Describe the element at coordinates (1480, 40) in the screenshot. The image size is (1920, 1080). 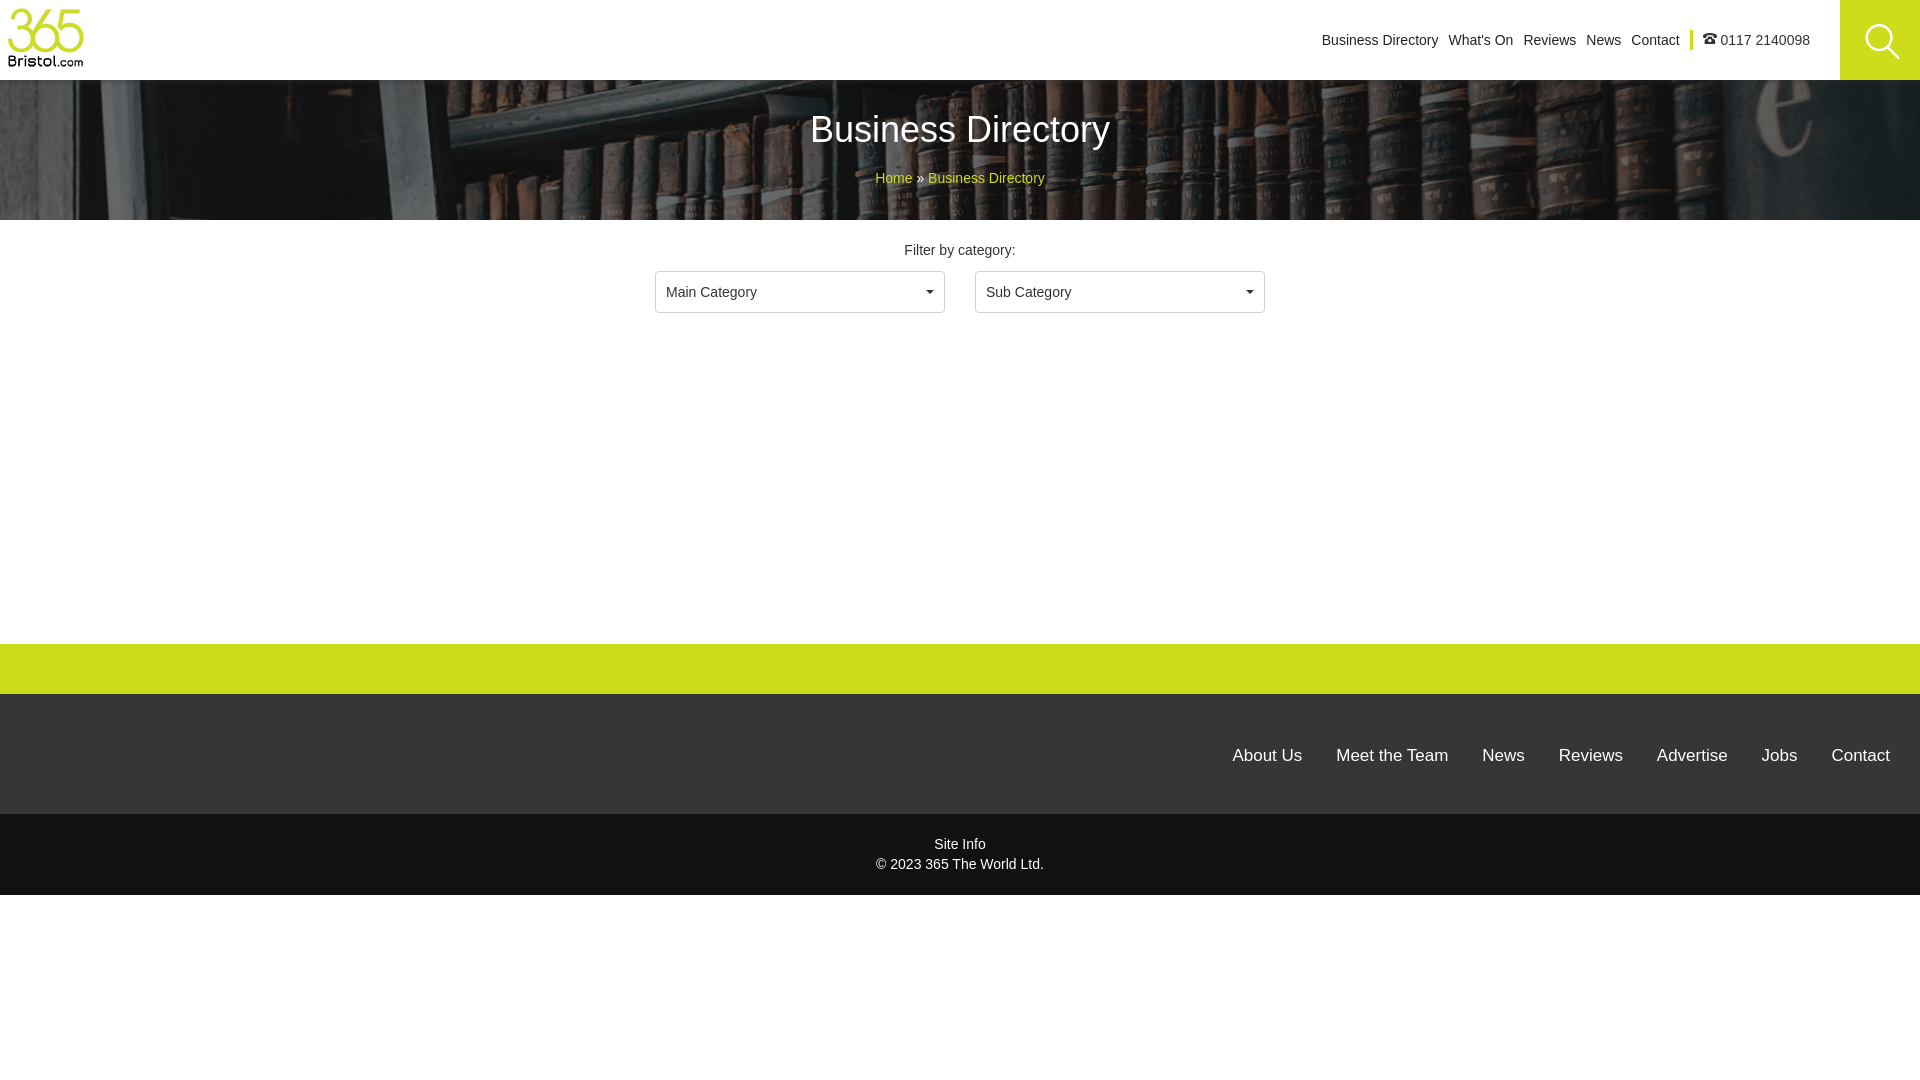
I see `What'S On` at that location.